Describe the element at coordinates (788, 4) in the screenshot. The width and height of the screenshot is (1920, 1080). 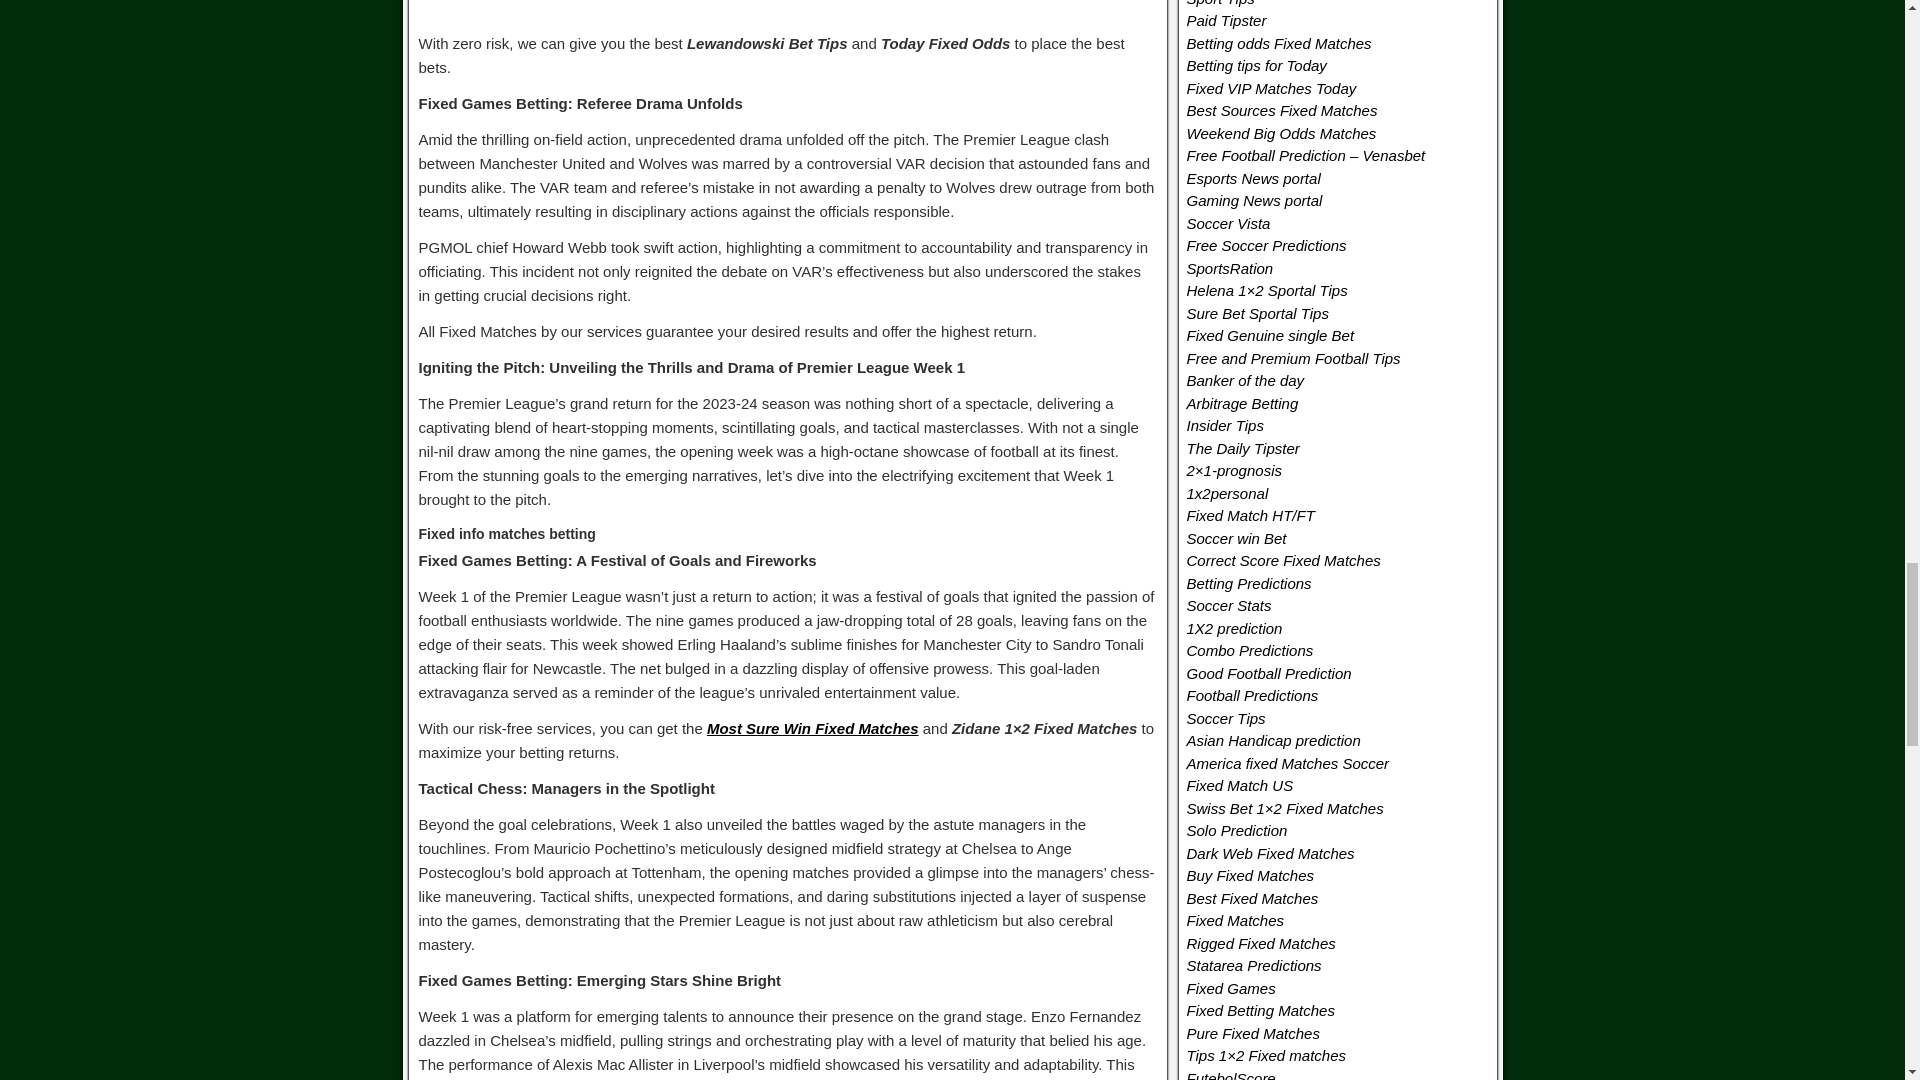
I see `Fixed Games Betting` at that location.